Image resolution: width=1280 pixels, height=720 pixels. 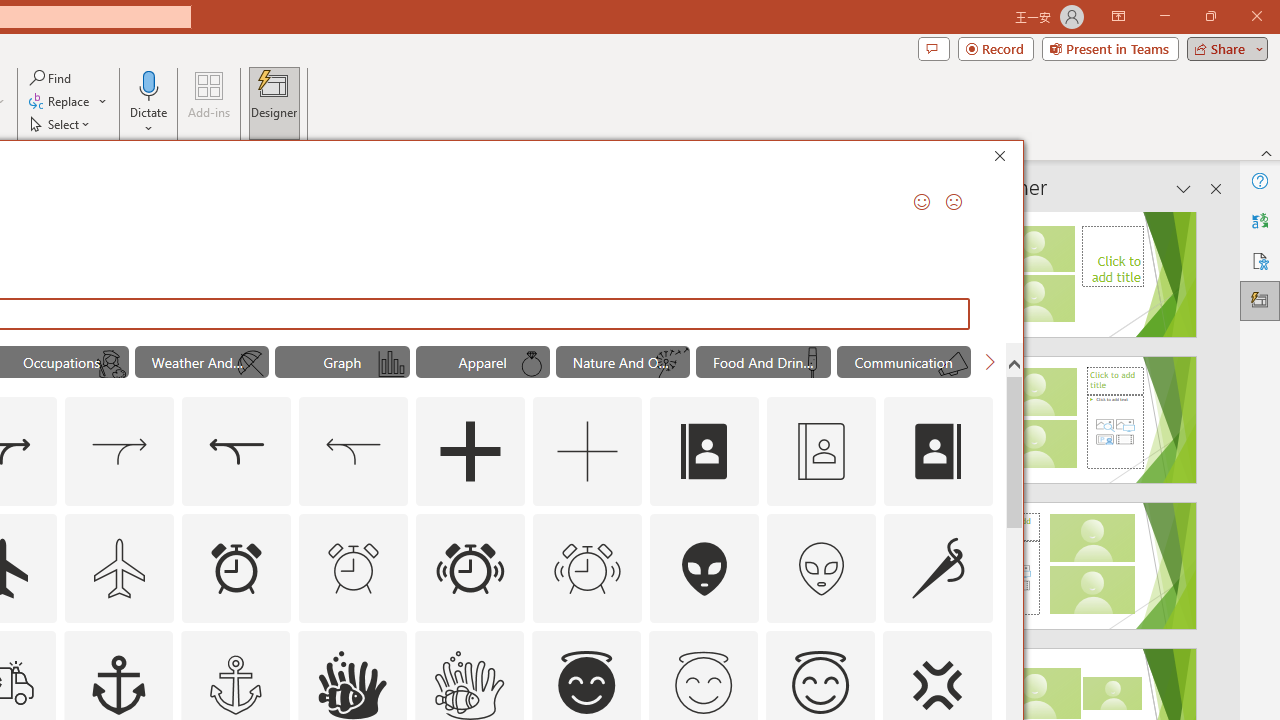 What do you see at coordinates (952, 364) in the screenshot?
I see `AutomationID: Icons_Megaphone_M` at bounding box center [952, 364].